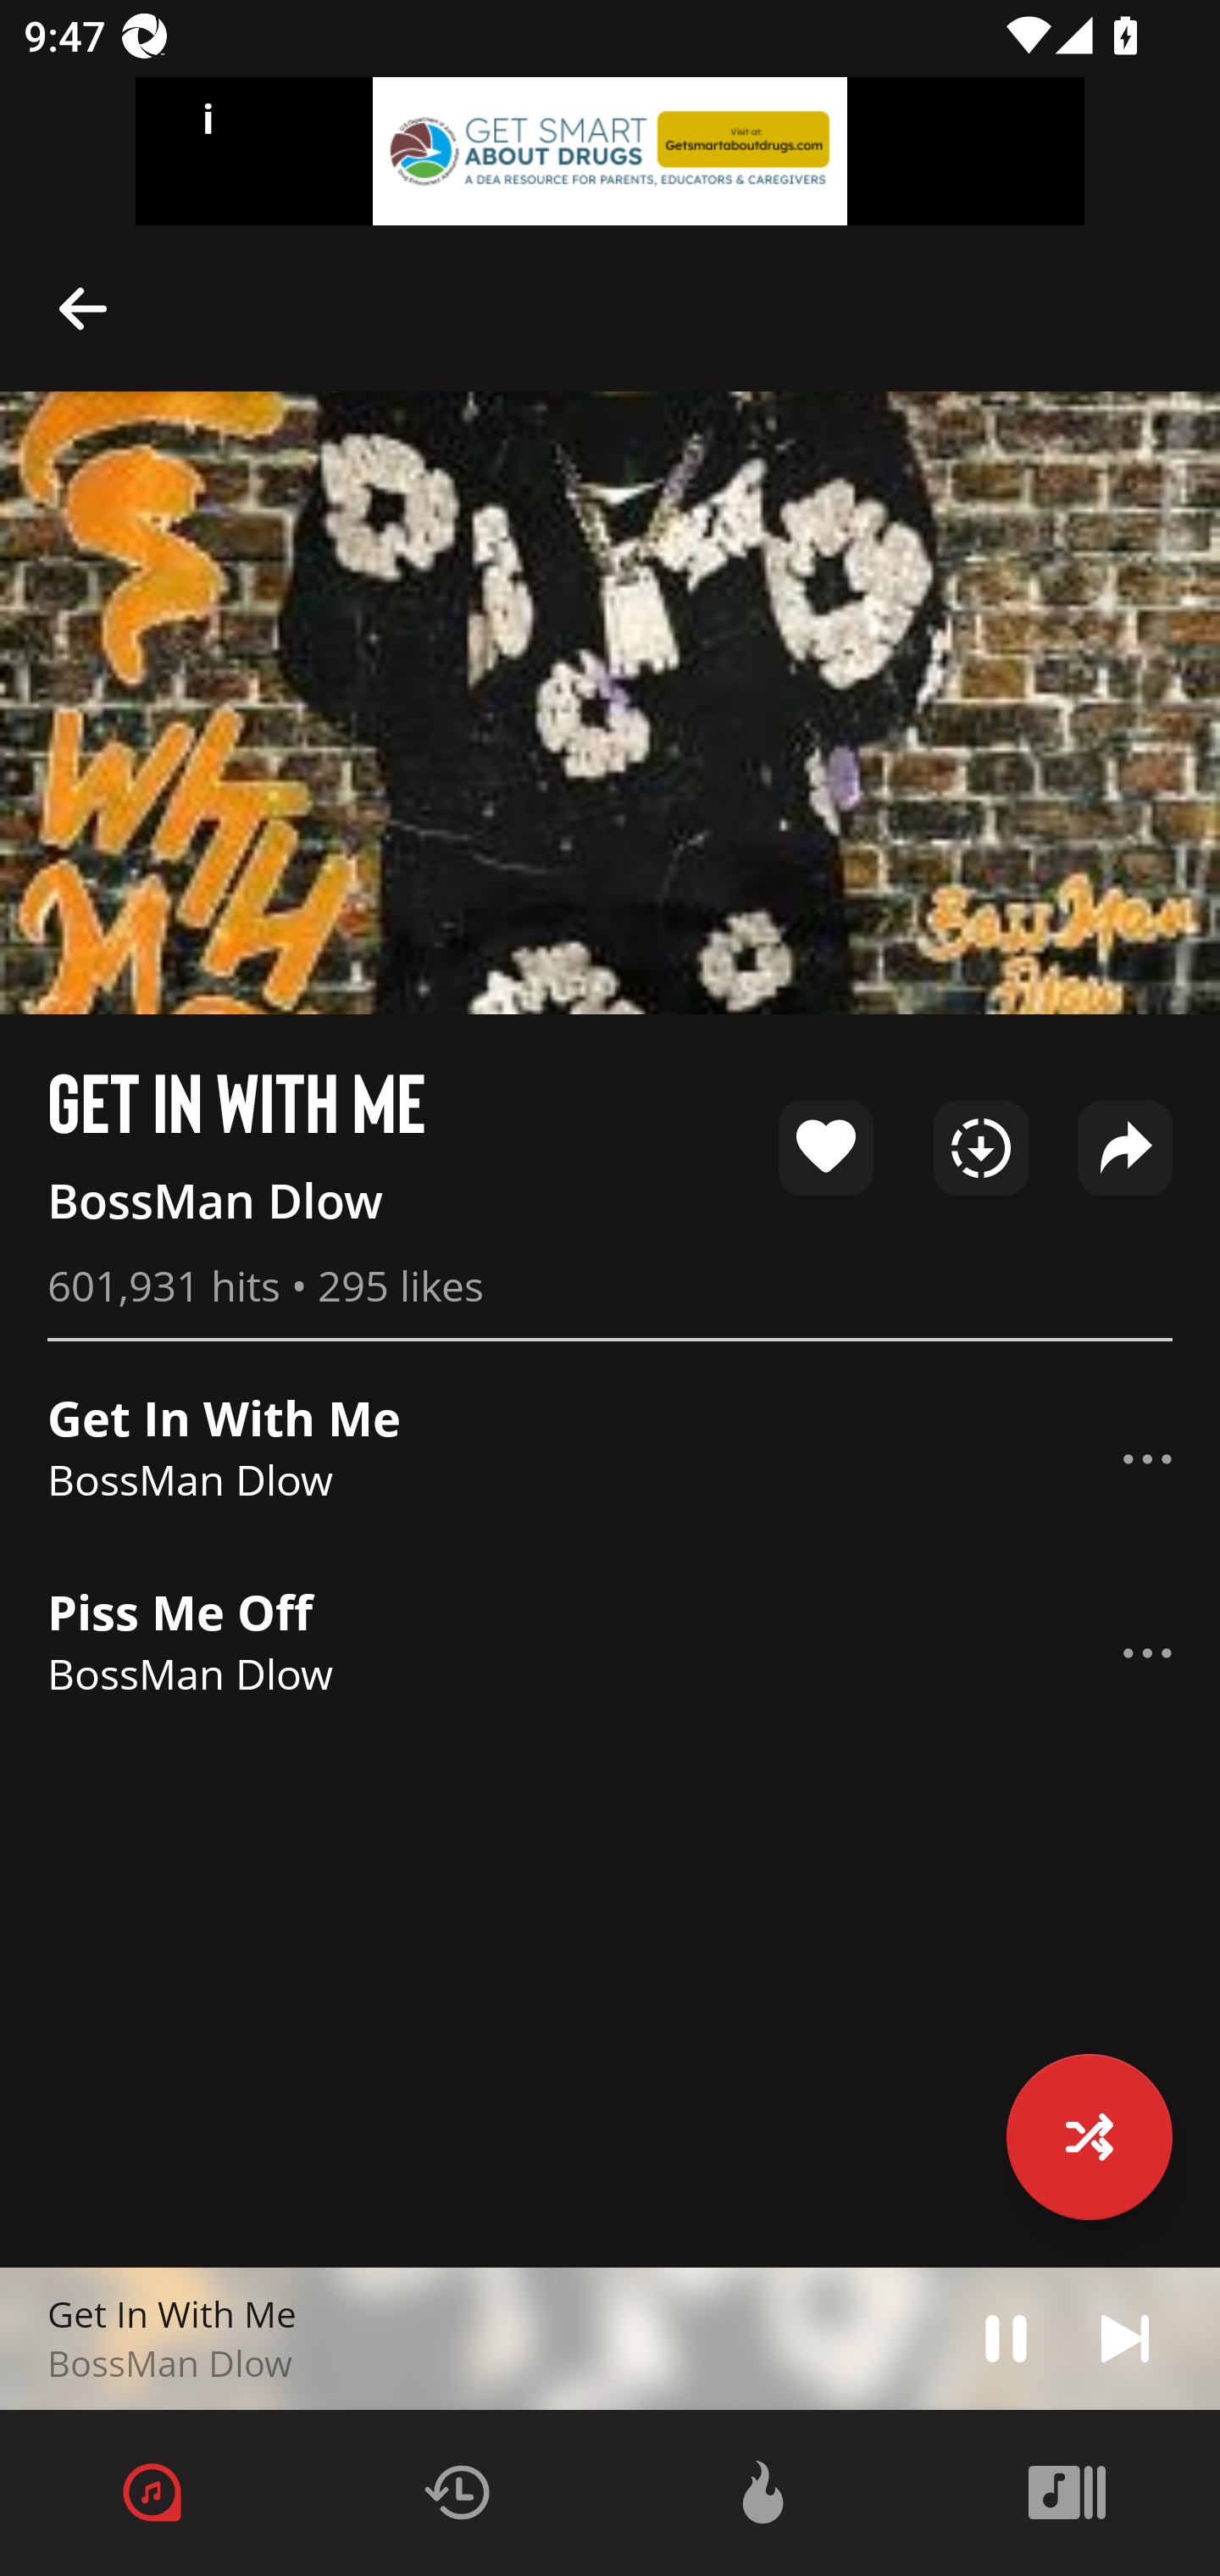 This screenshot has width=1220, height=2576. I want to click on Description, so click(1124, 2337).